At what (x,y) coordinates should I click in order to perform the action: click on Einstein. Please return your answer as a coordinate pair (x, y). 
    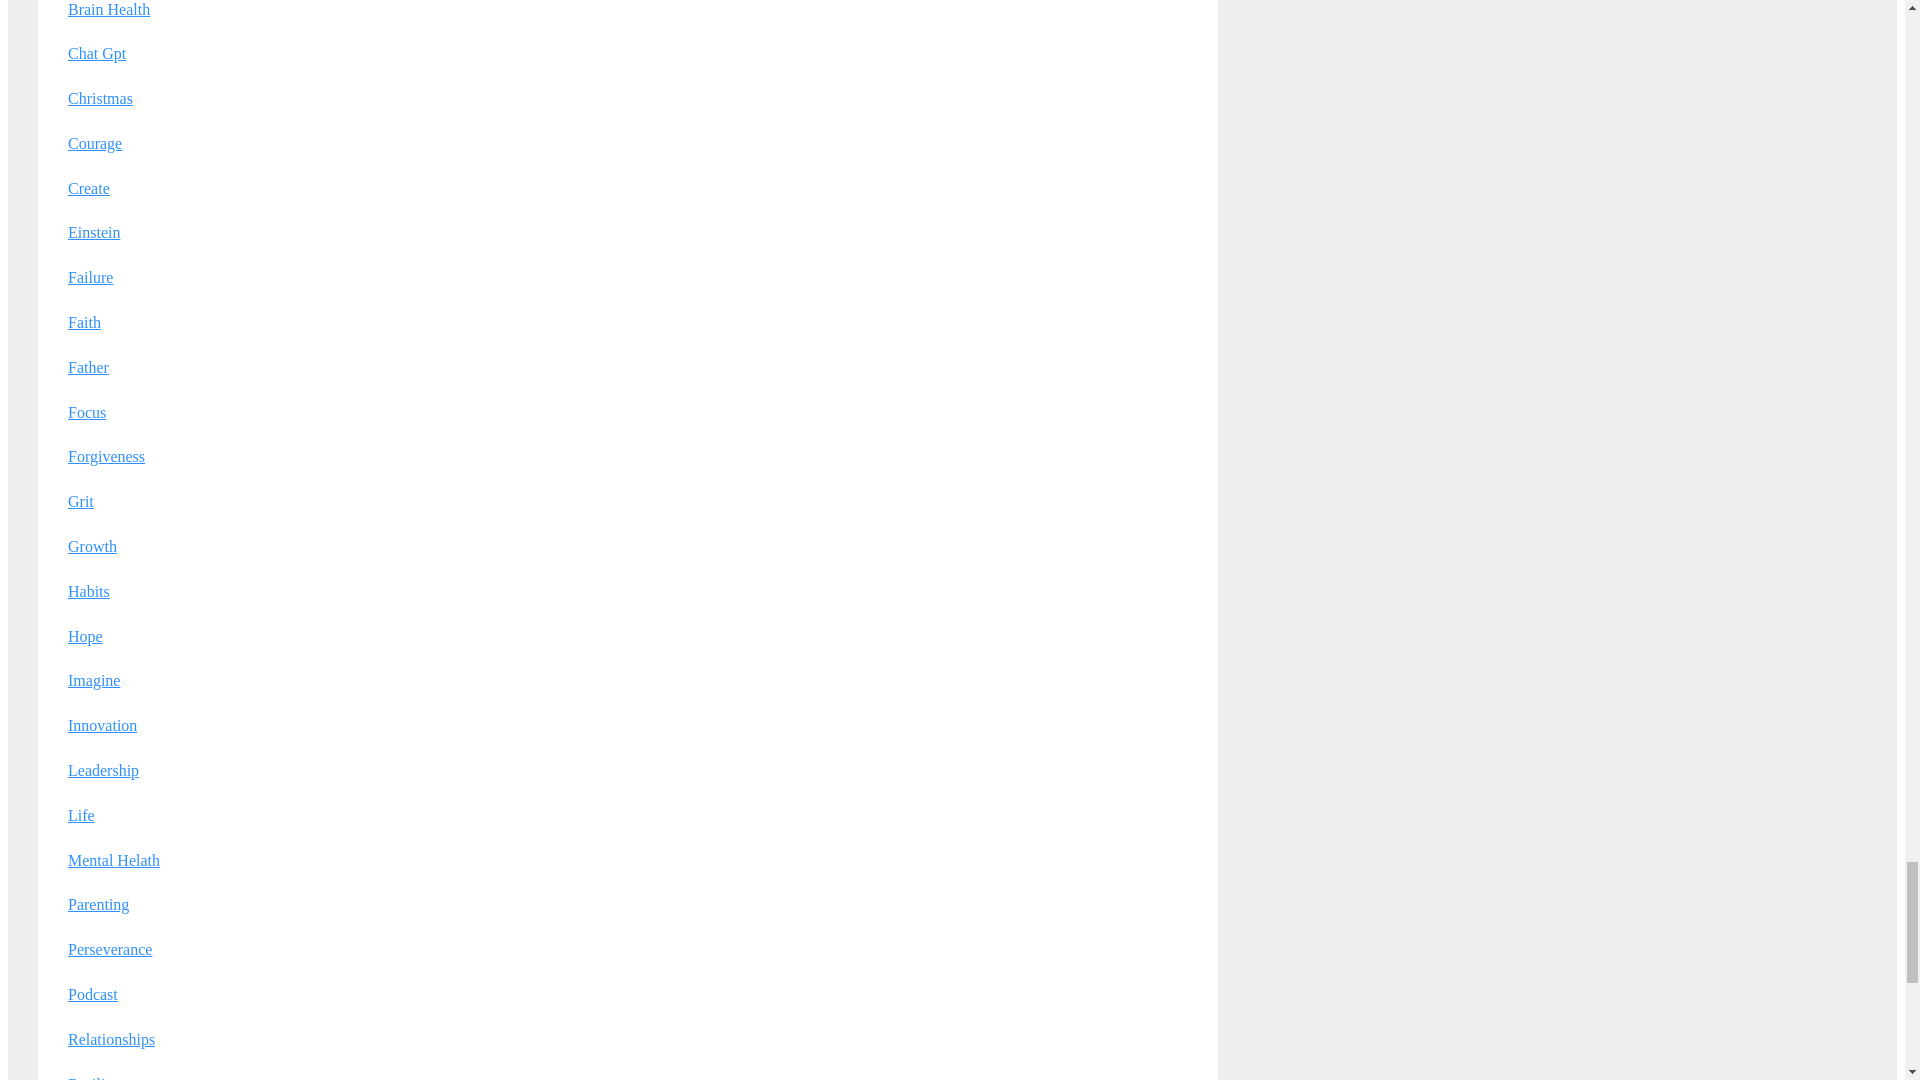
    Looking at the image, I should click on (93, 232).